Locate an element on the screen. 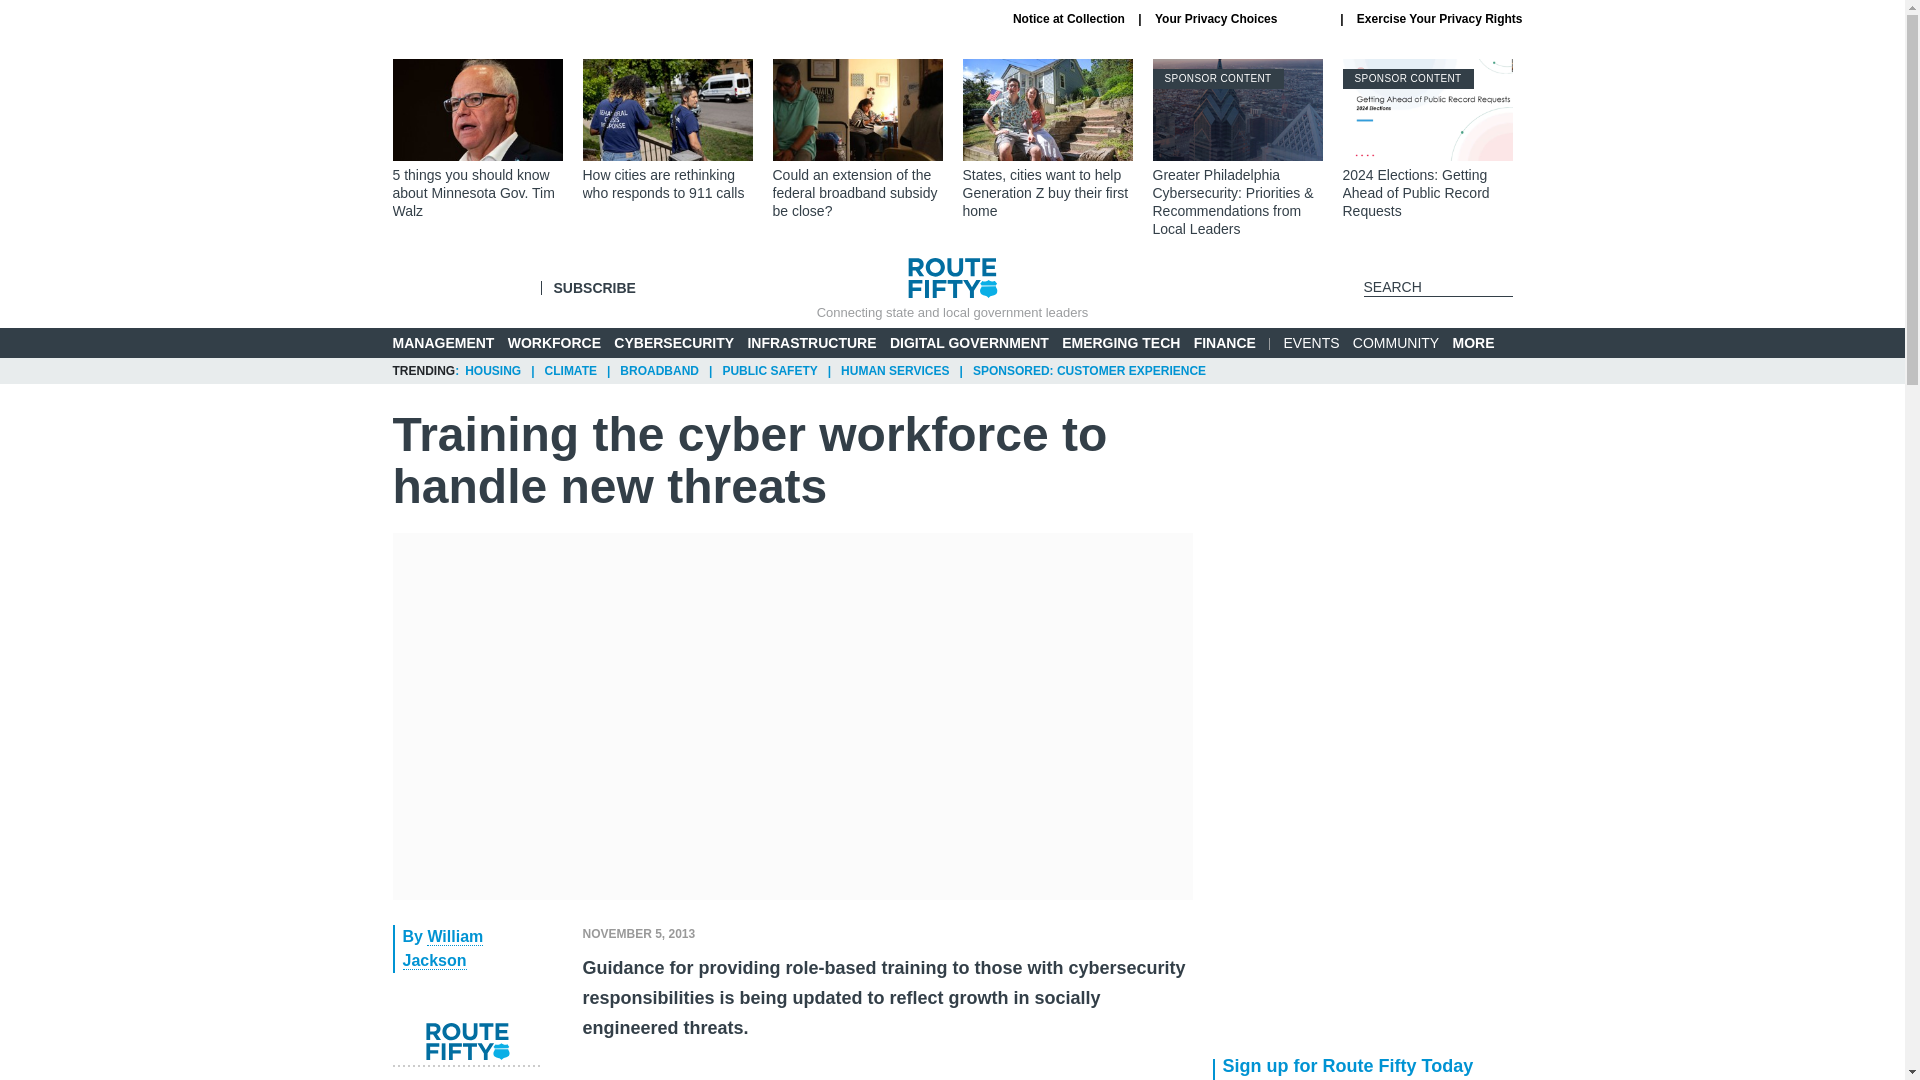 This screenshot has width=1920, height=1080. 5 things you should know about Minnesota Gov. Tim Walz is located at coordinates (476, 140).